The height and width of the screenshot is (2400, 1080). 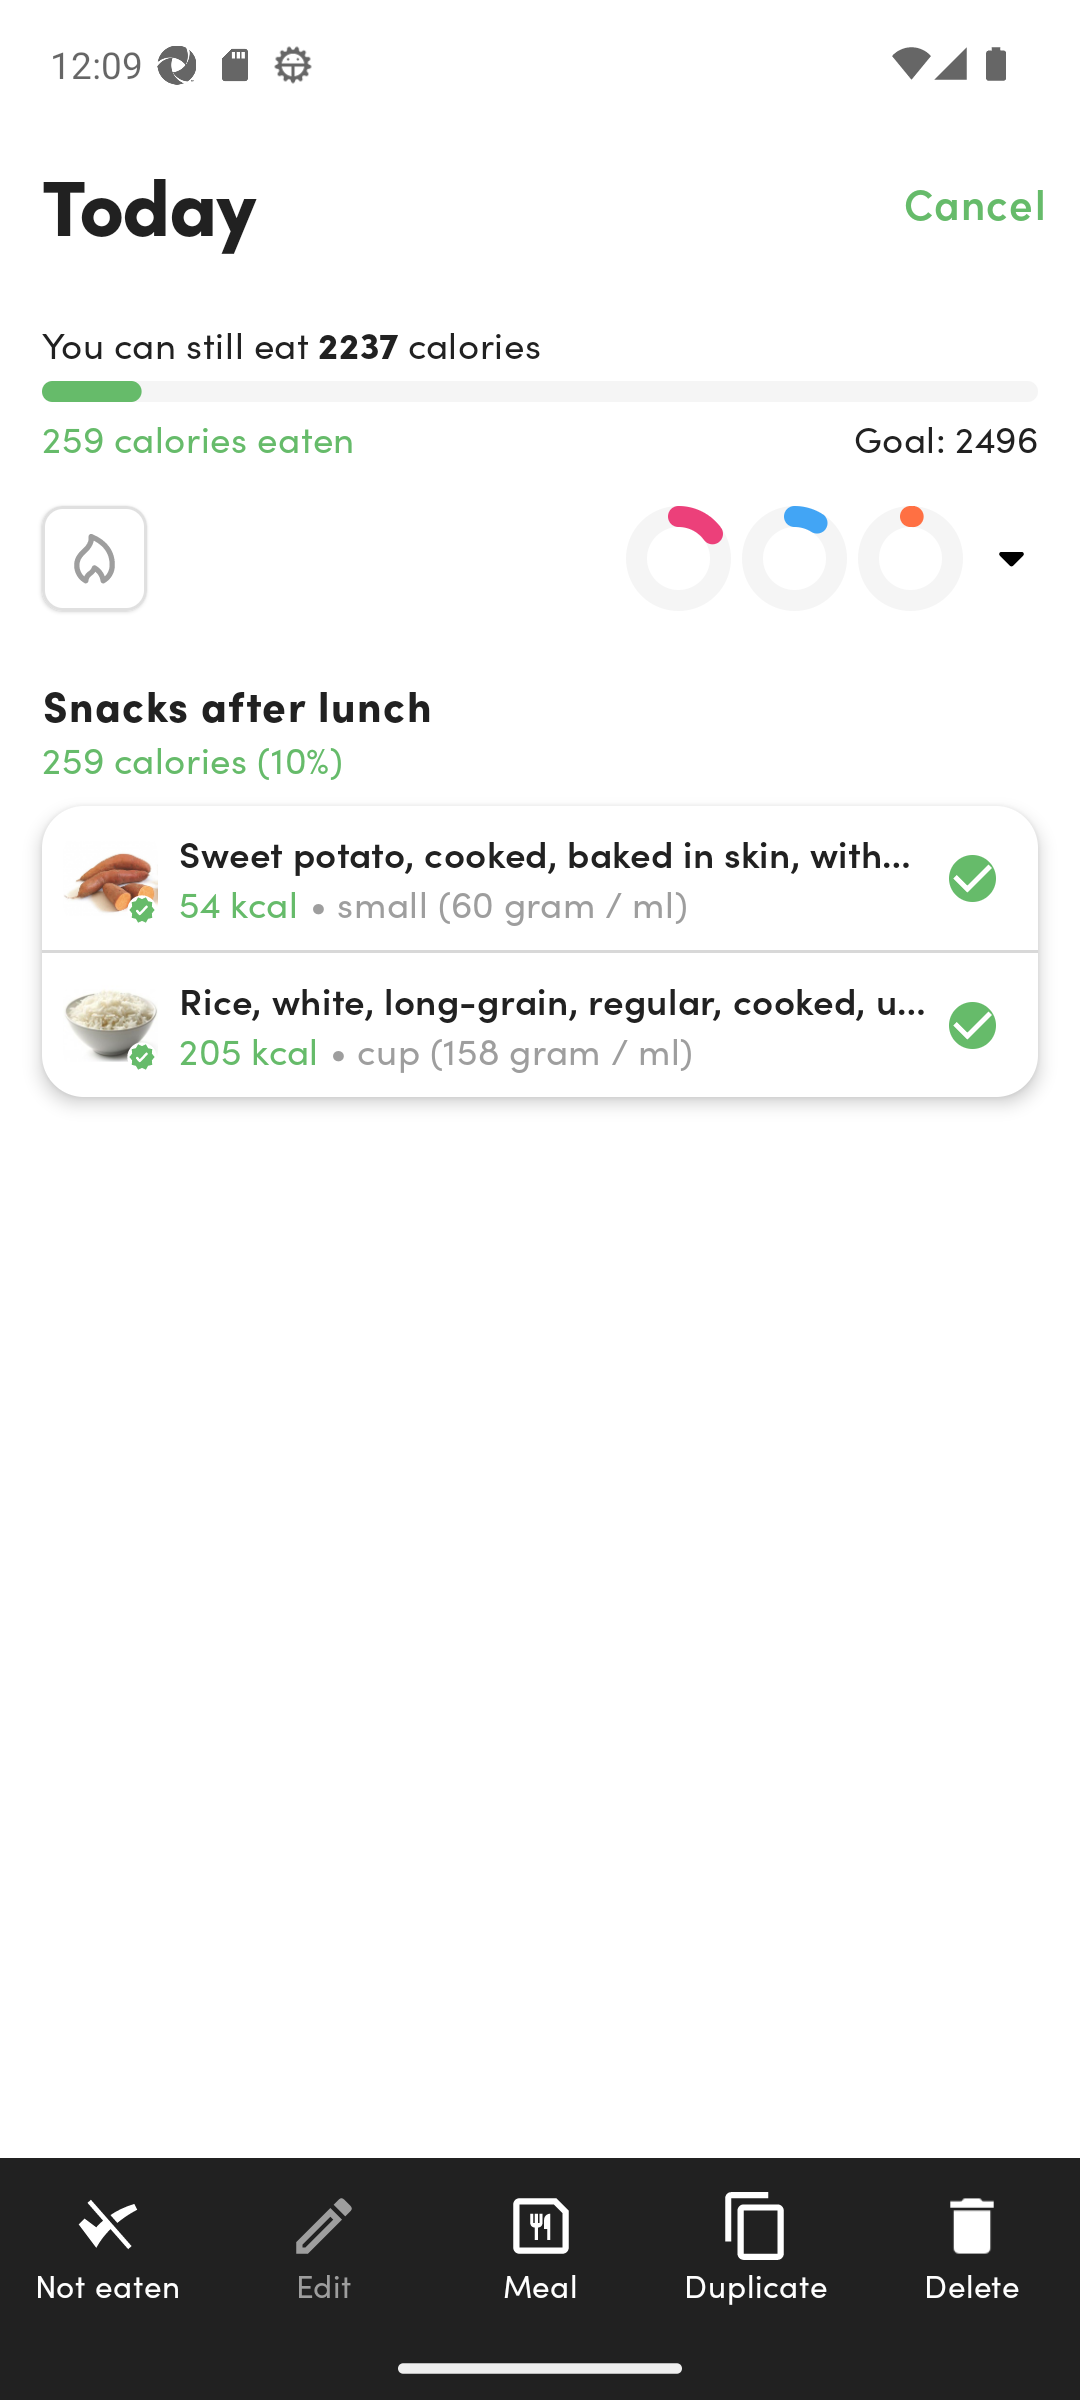 I want to click on 0.15 0.09 0.01, so click(x=777, y=558).